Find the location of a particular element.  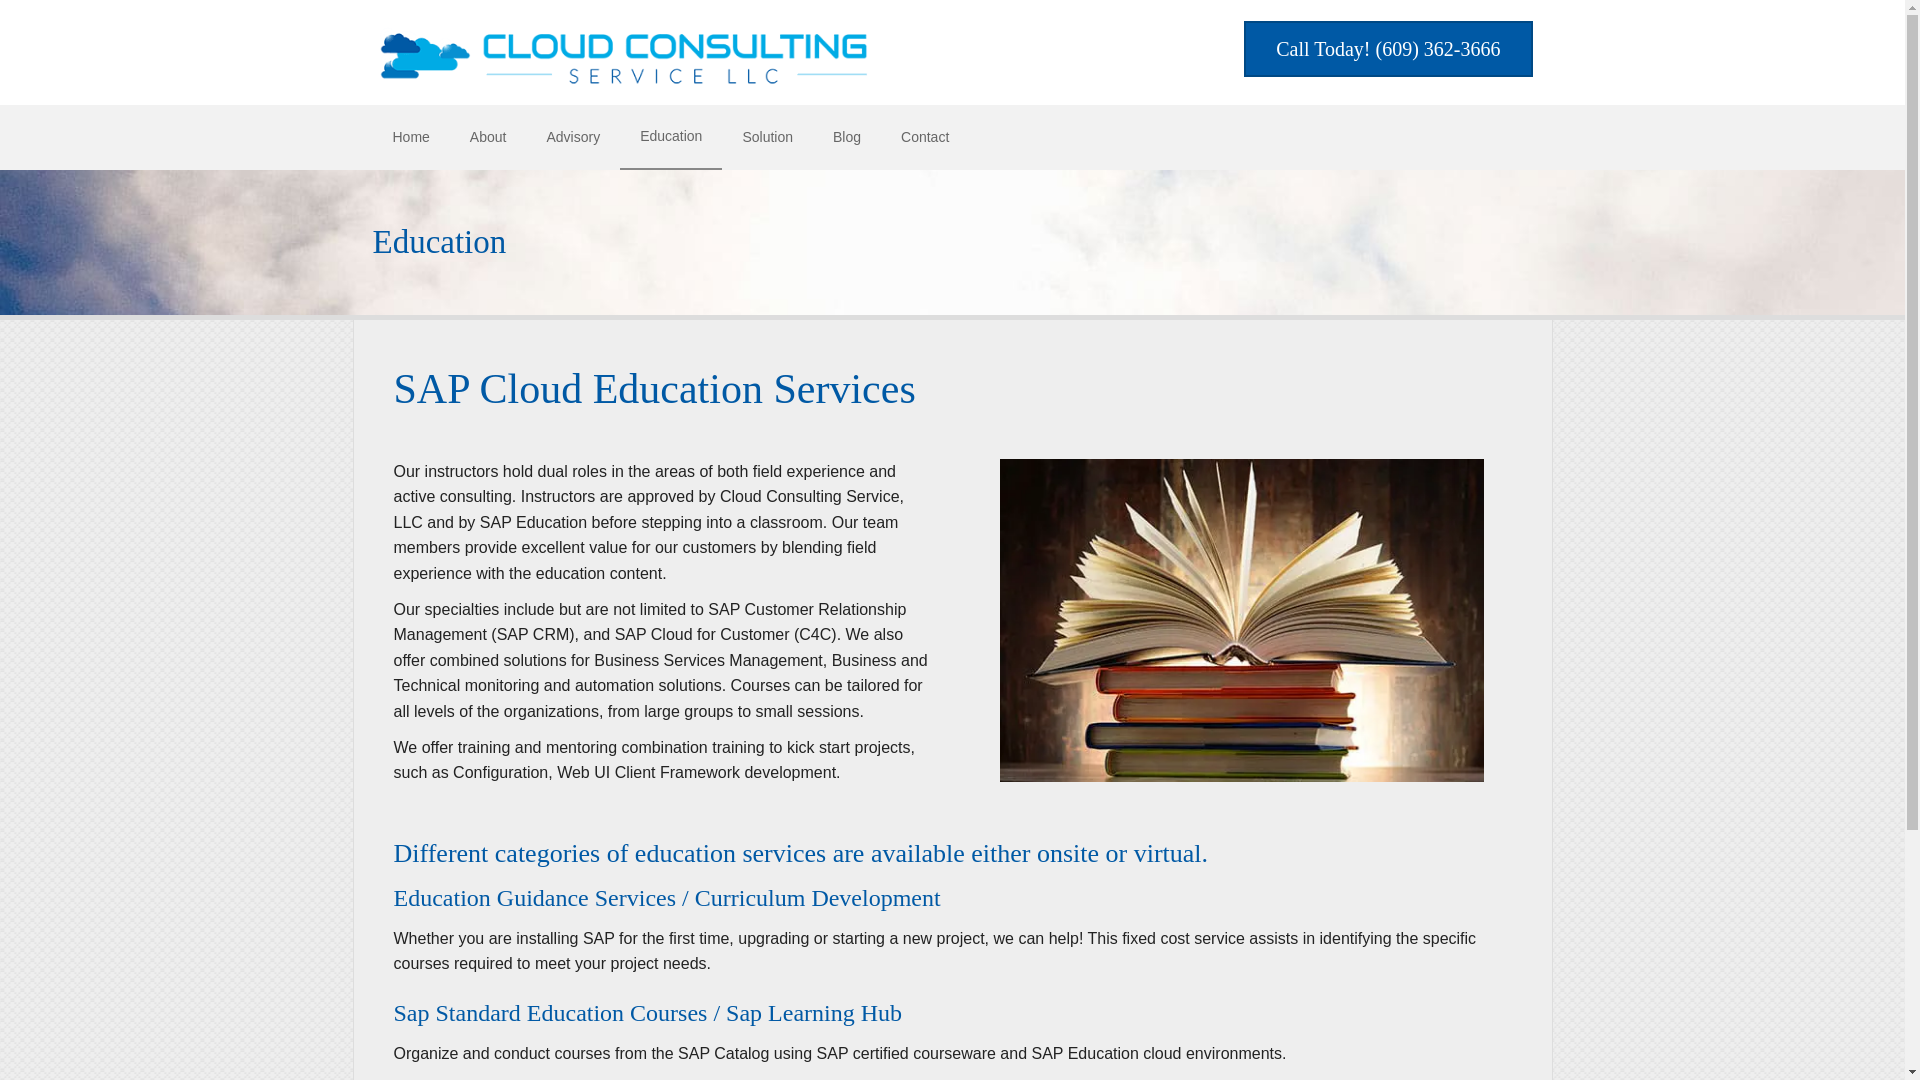

Advisory is located at coordinates (573, 136).